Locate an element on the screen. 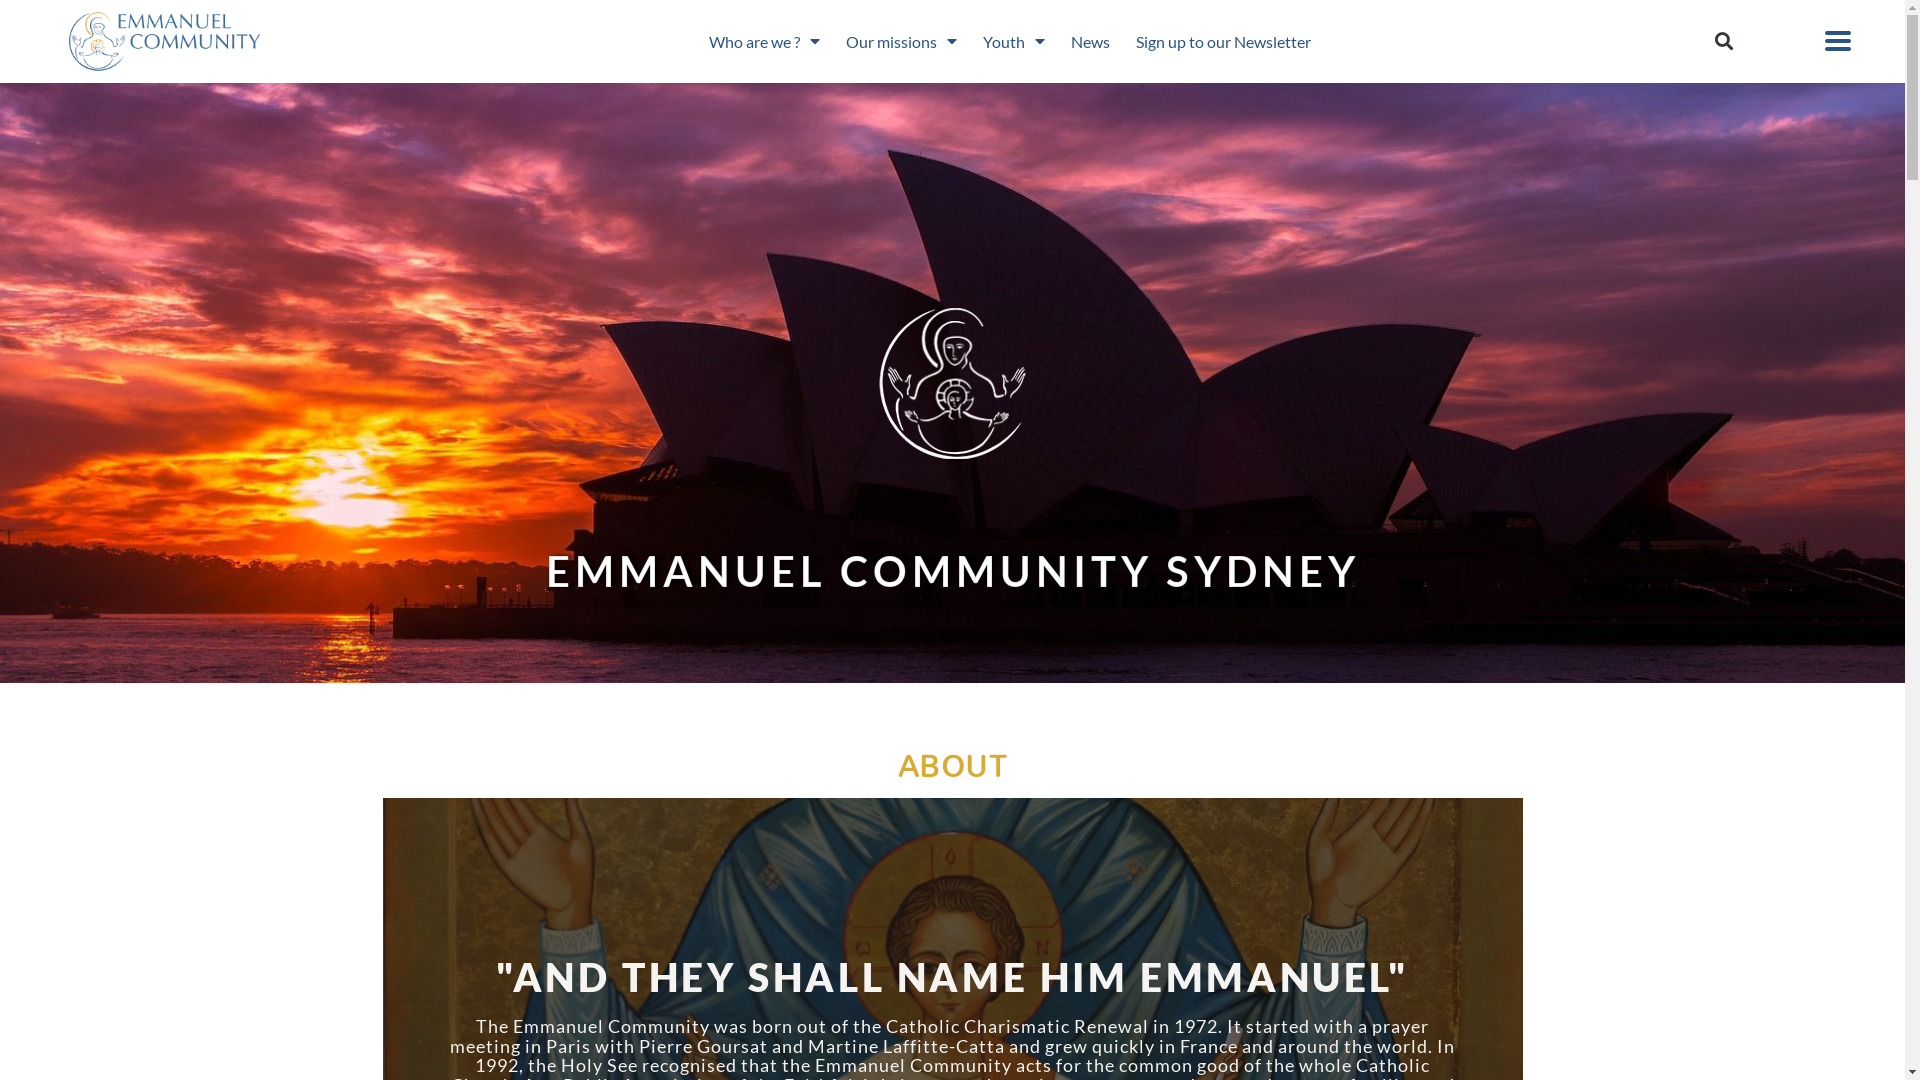 The width and height of the screenshot is (1920, 1080). Our missions is located at coordinates (902, 42).